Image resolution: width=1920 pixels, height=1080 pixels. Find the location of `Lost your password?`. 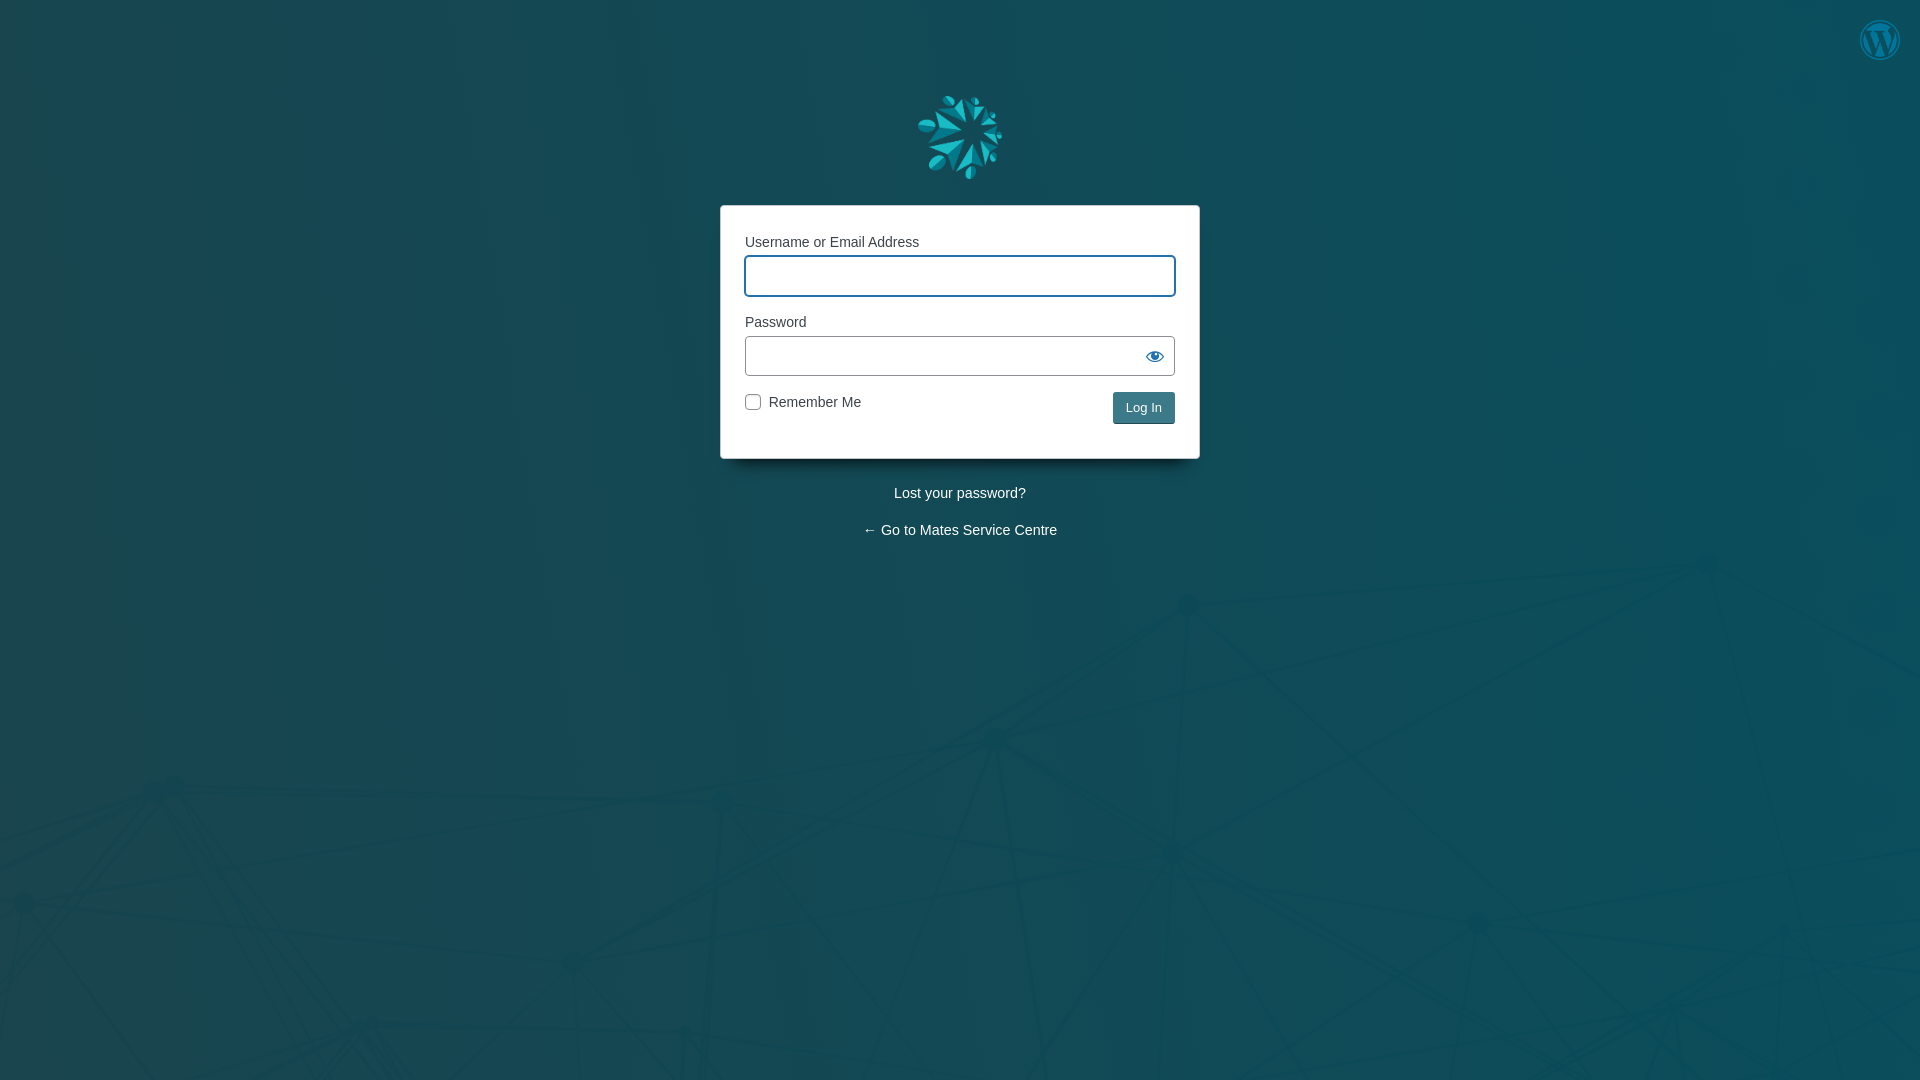

Lost your password? is located at coordinates (960, 493).